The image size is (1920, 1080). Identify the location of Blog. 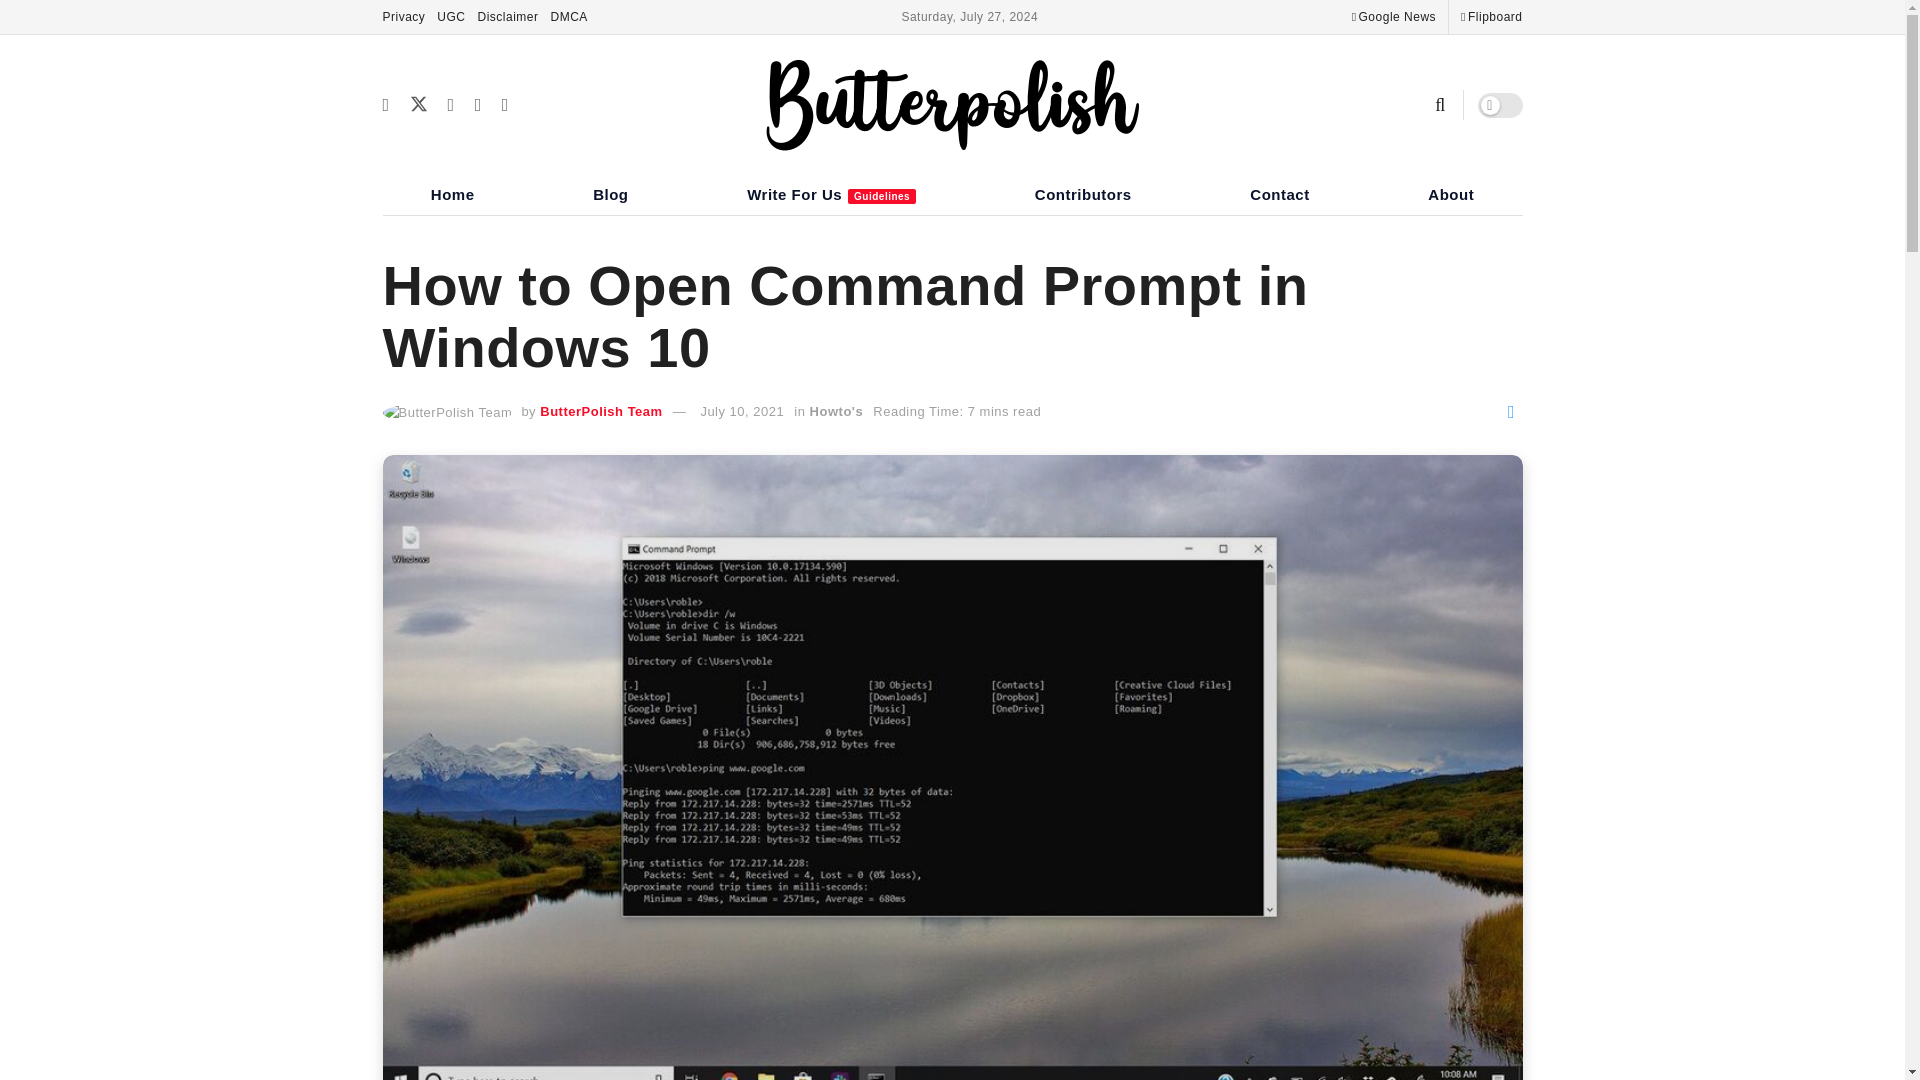
(611, 193).